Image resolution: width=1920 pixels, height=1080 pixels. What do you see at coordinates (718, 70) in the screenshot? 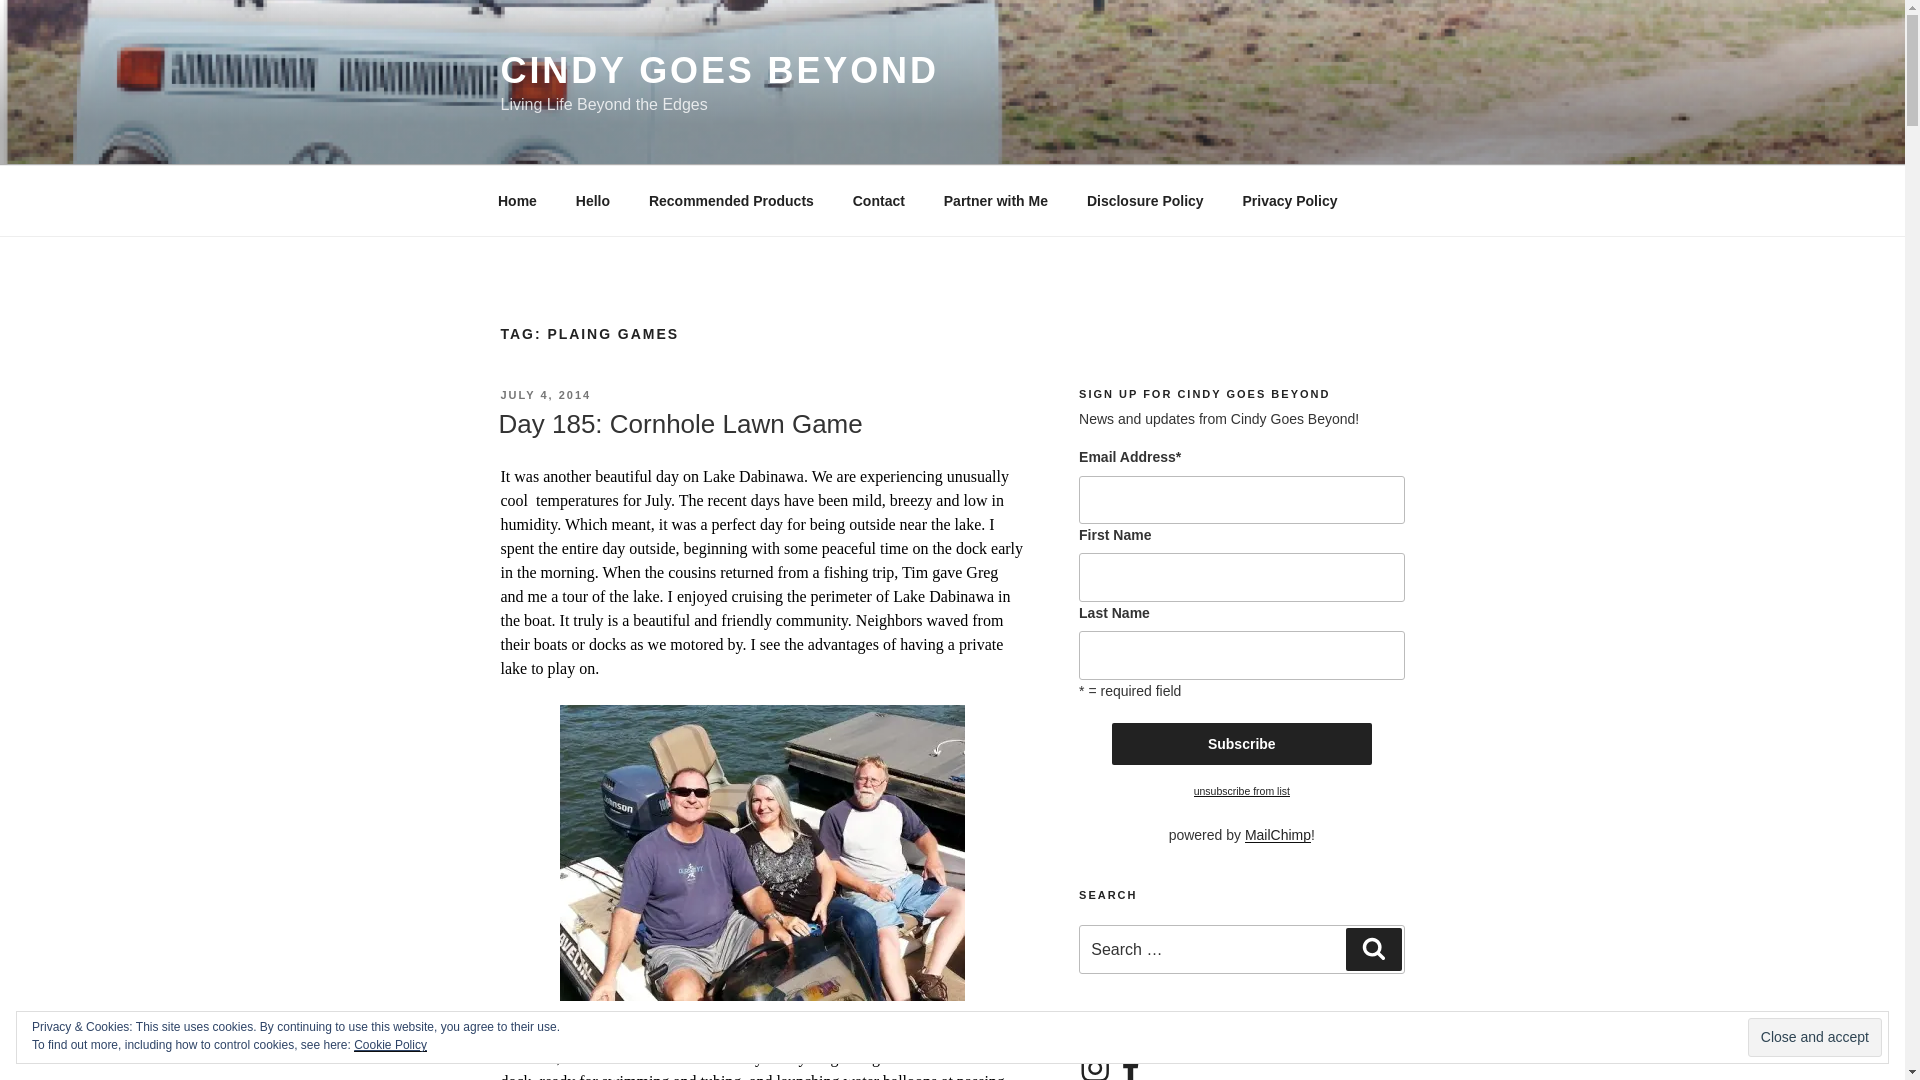
I see `CINDY GOES BEYOND` at bounding box center [718, 70].